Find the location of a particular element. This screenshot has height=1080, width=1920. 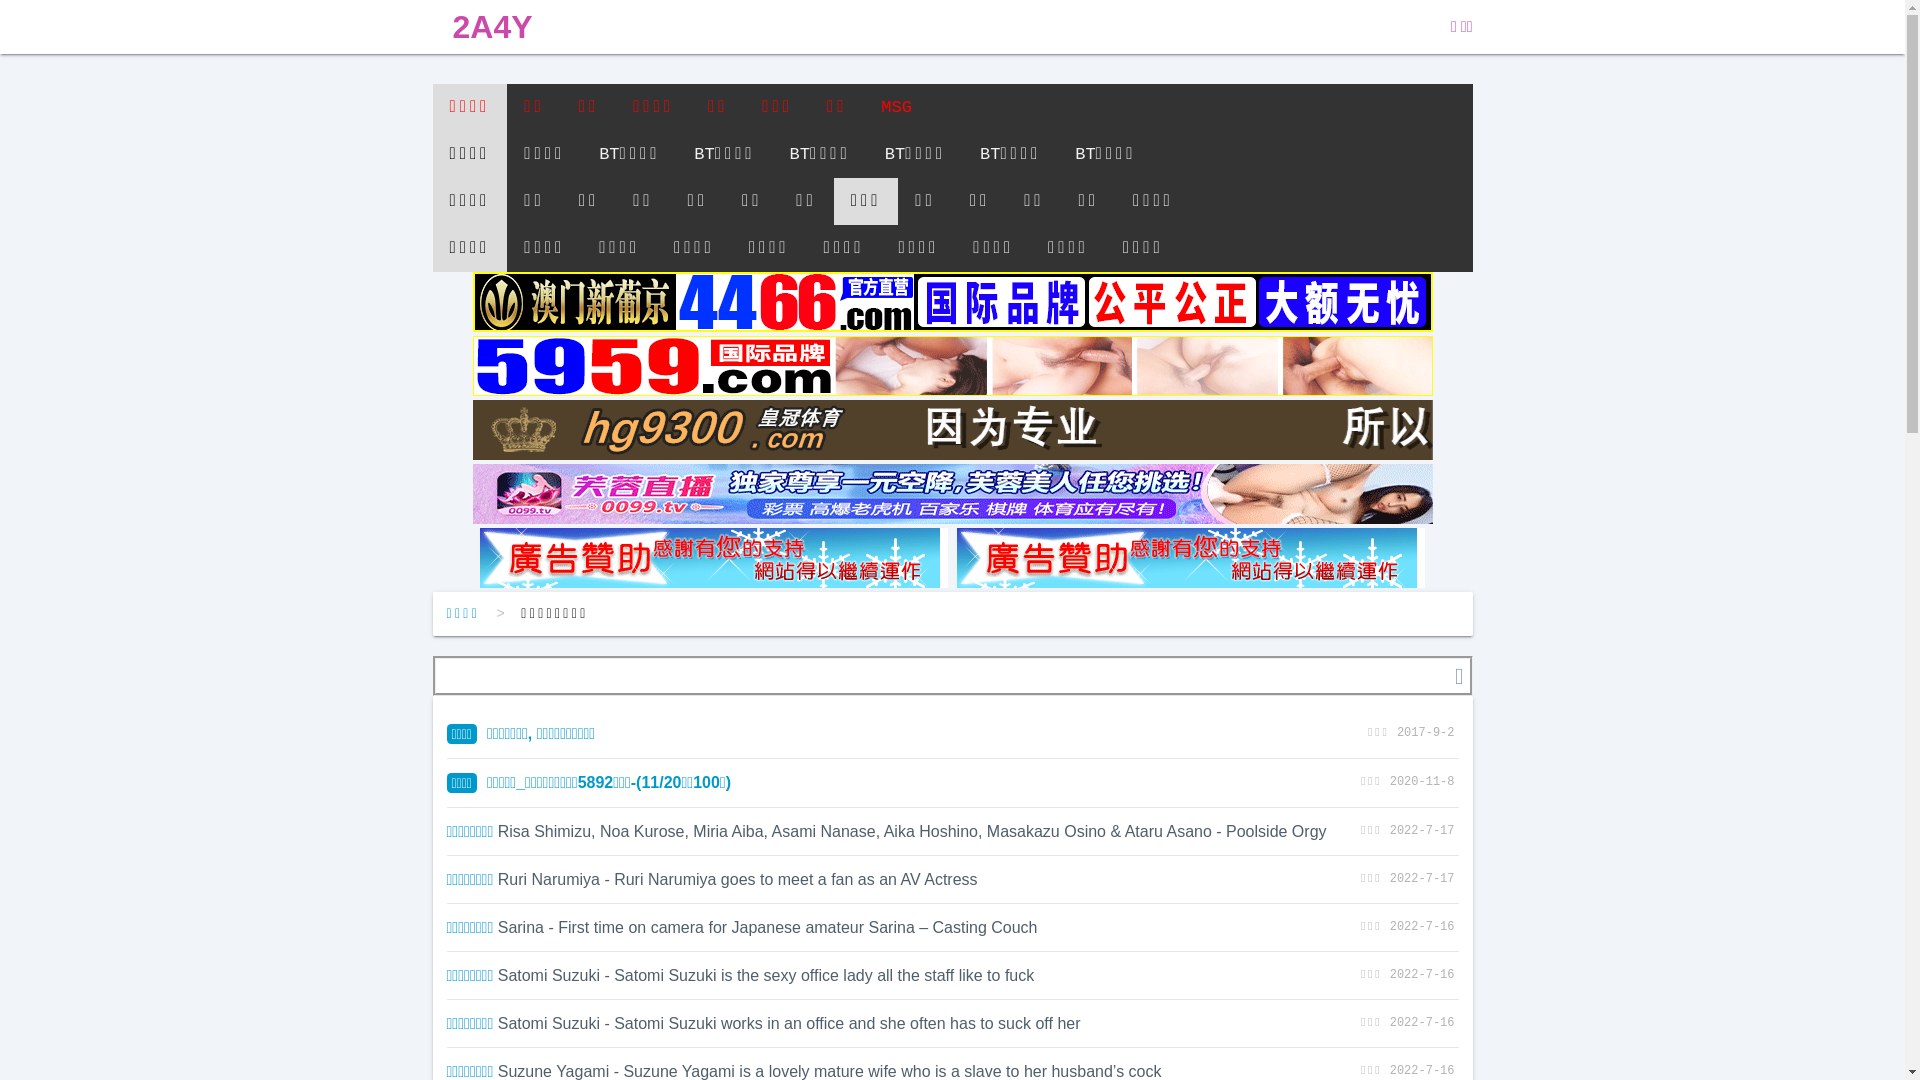

2A4Y is located at coordinates (492, 27).